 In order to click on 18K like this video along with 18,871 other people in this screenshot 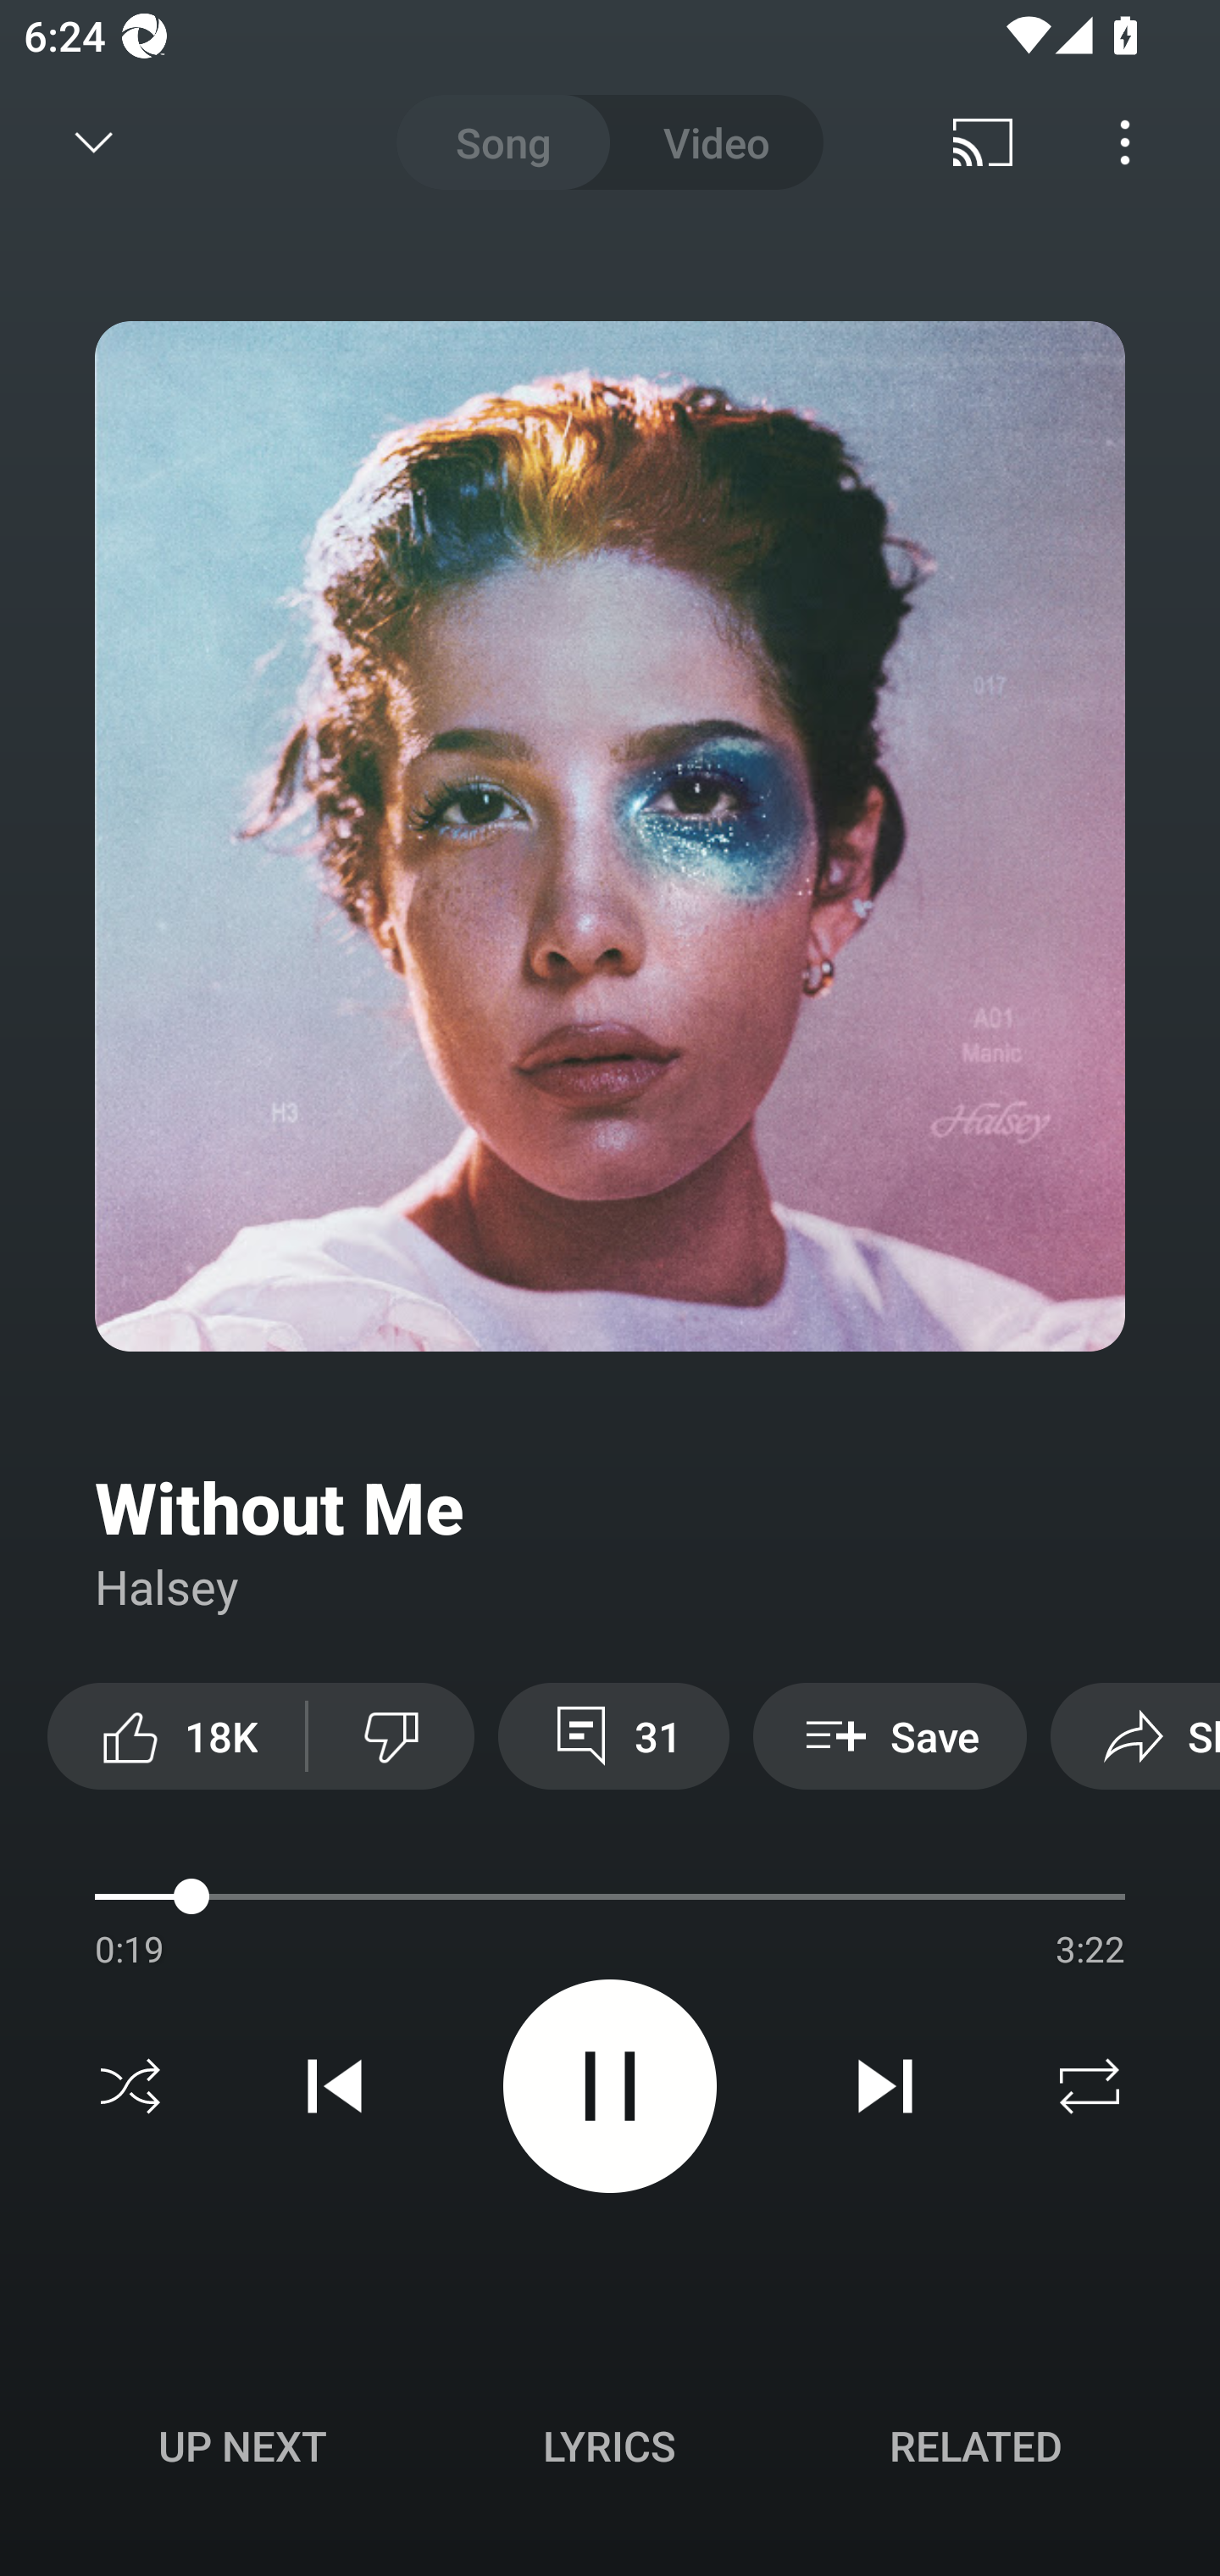, I will do `click(176, 1735)`.